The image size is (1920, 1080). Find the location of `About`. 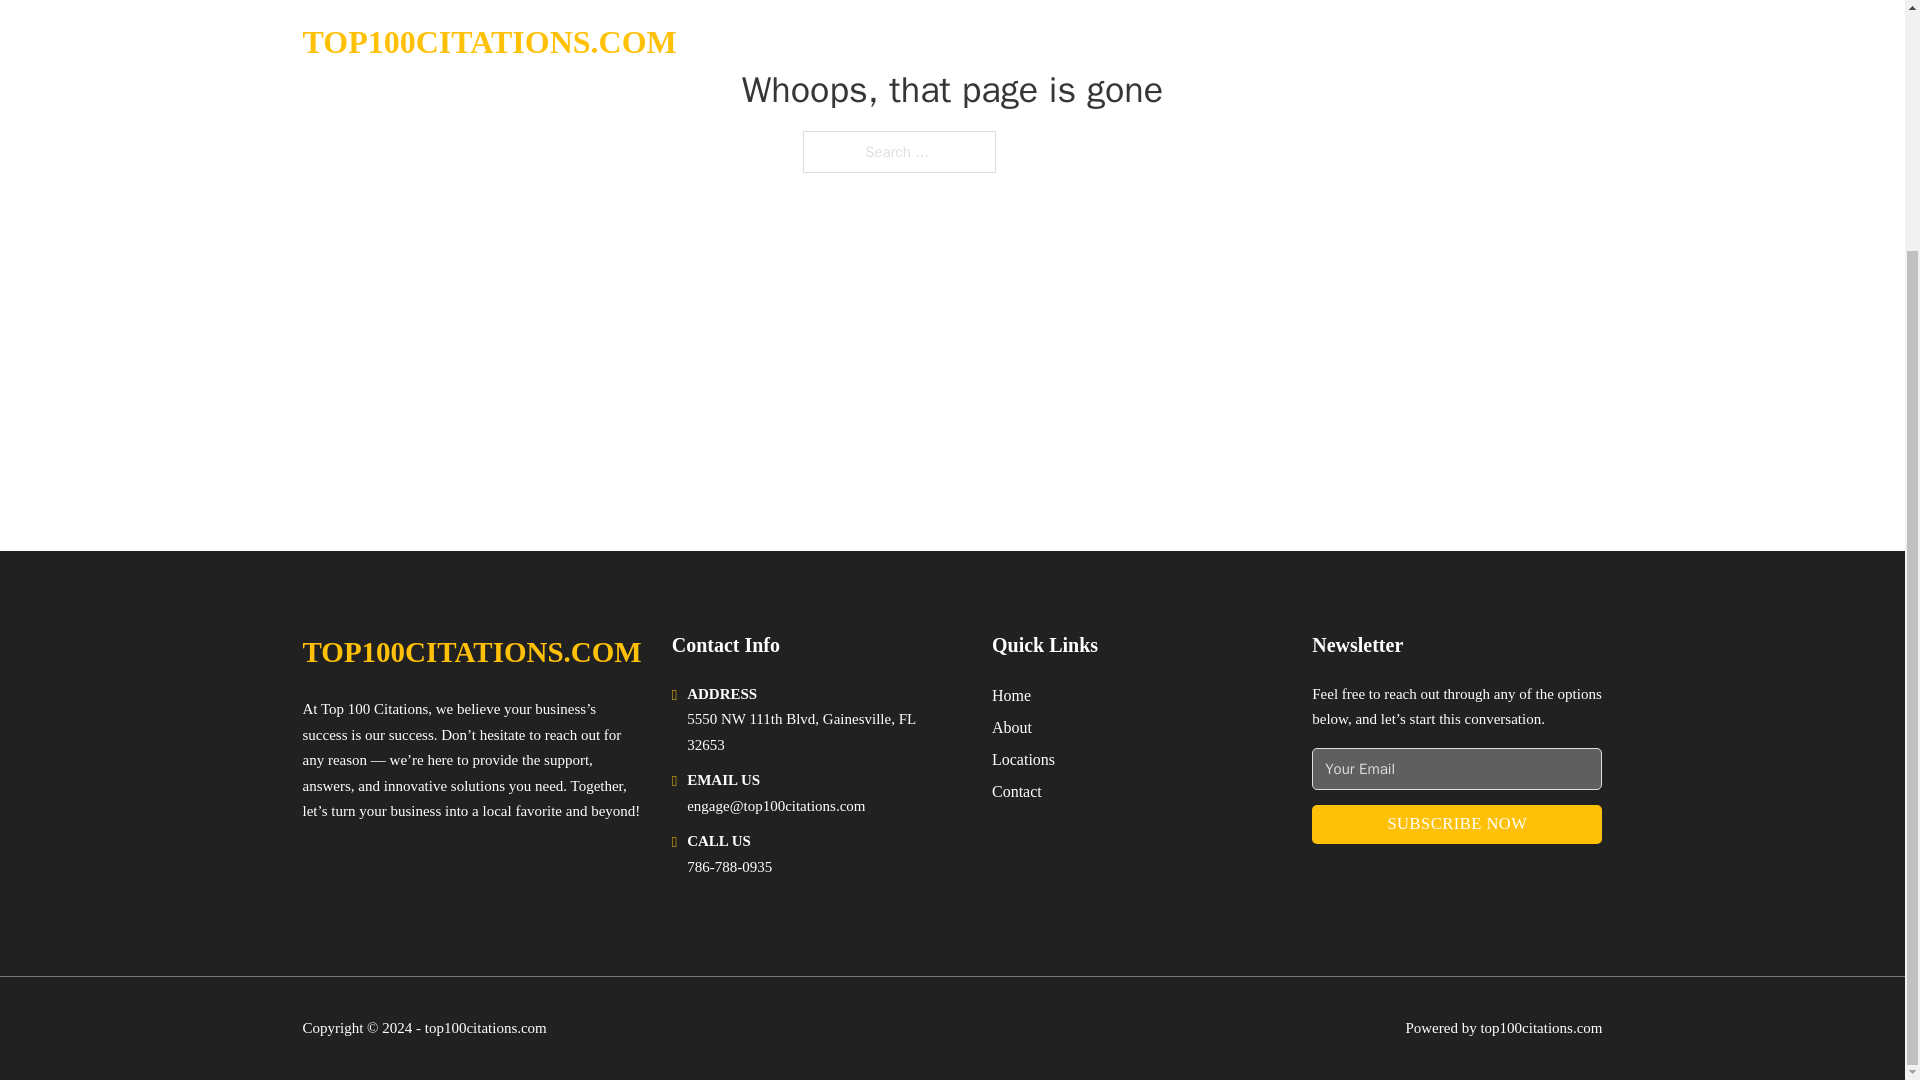

About is located at coordinates (1012, 726).